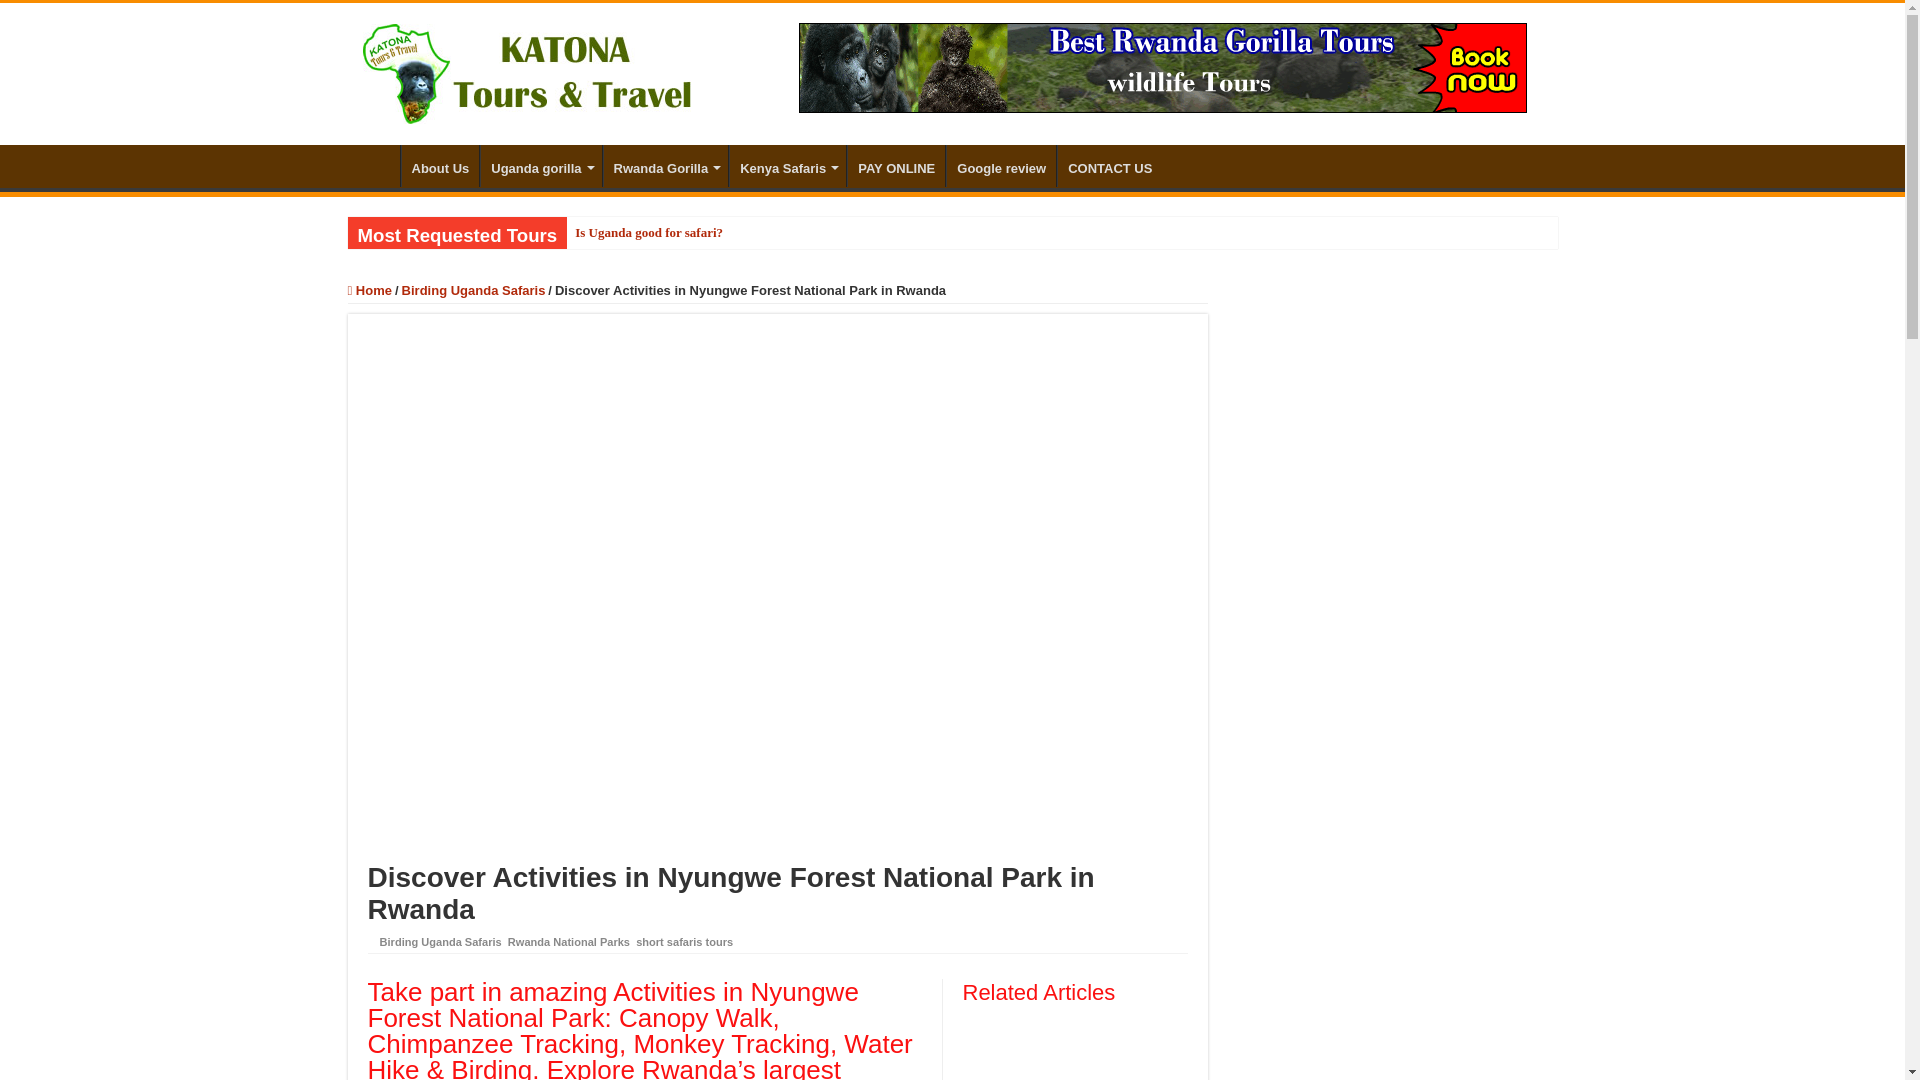 This screenshot has width=1920, height=1080. What do you see at coordinates (788, 165) in the screenshot?
I see `Kenya Safaris` at bounding box center [788, 165].